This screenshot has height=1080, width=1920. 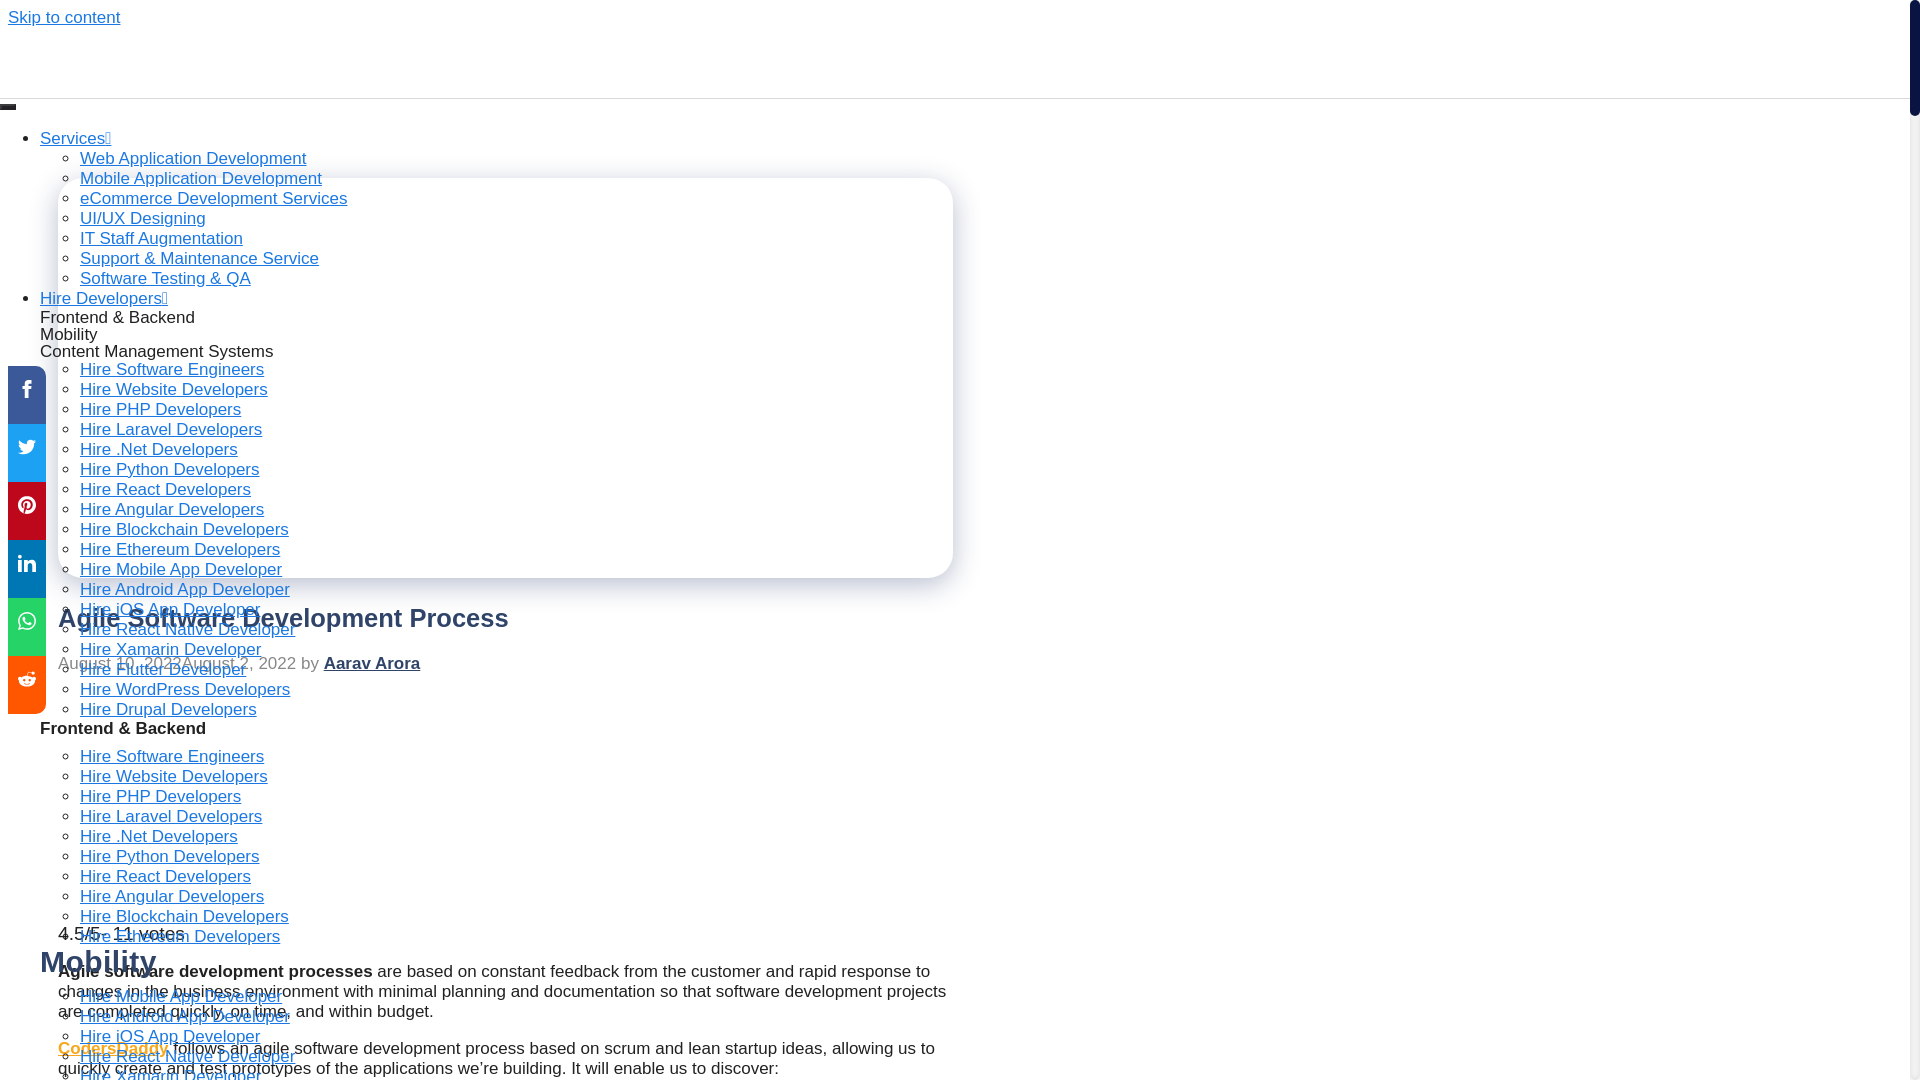 I want to click on Hire Python Developers, so click(x=170, y=856).